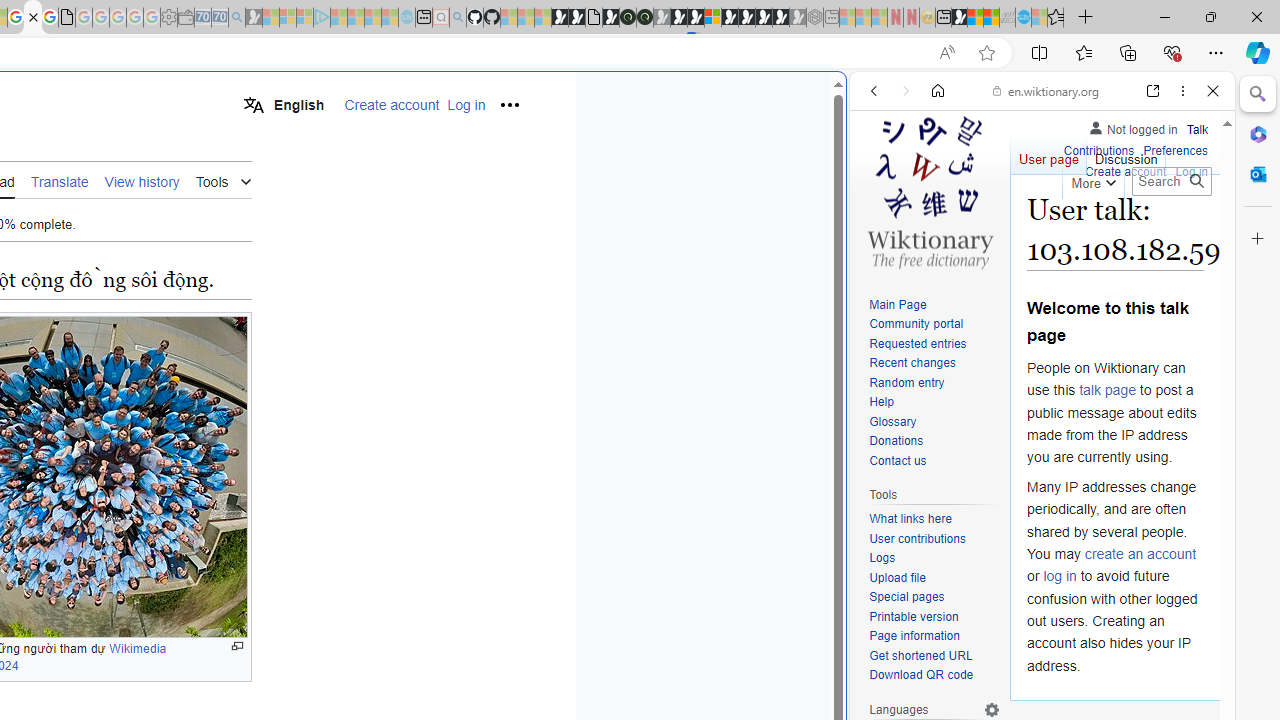 This screenshot has height=720, width=1280. I want to click on Page information, so click(934, 637).